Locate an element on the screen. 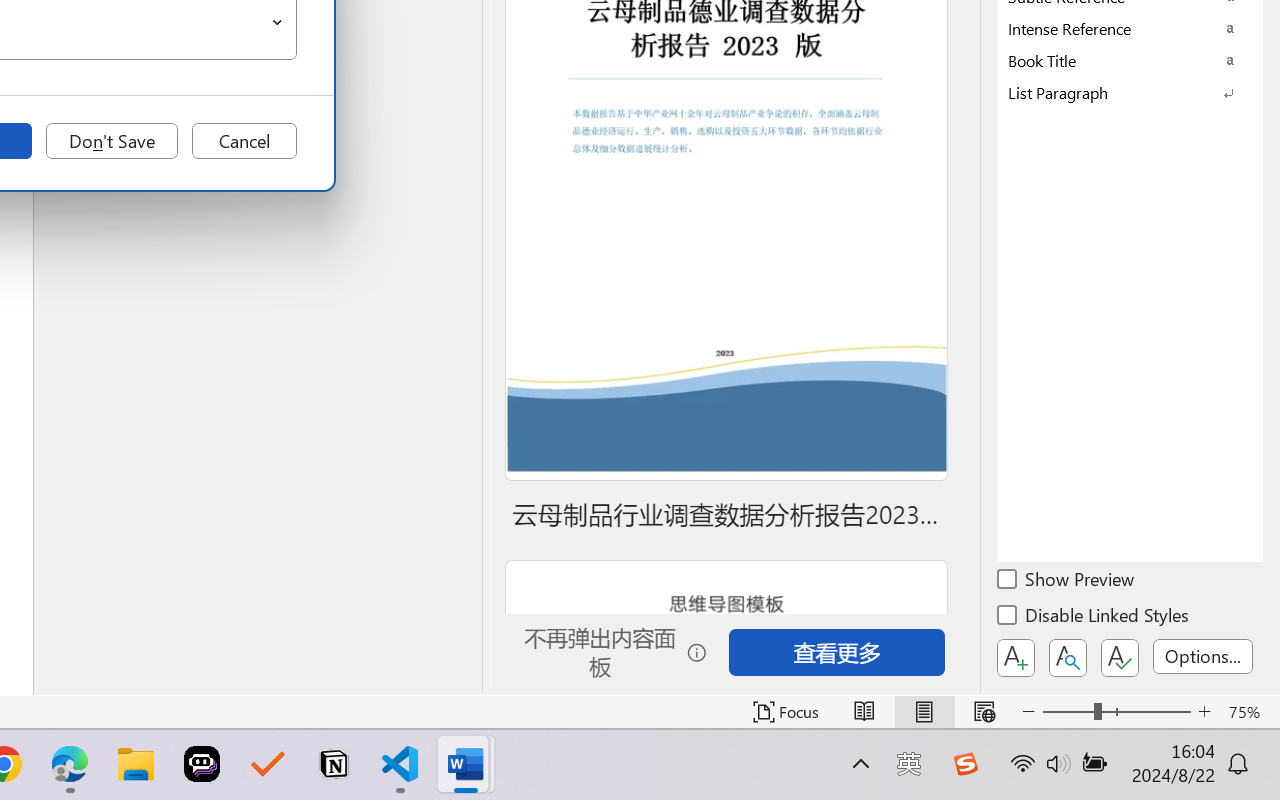 The width and height of the screenshot is (1280, 800). Print Layout is located at coordinates (924, 712).